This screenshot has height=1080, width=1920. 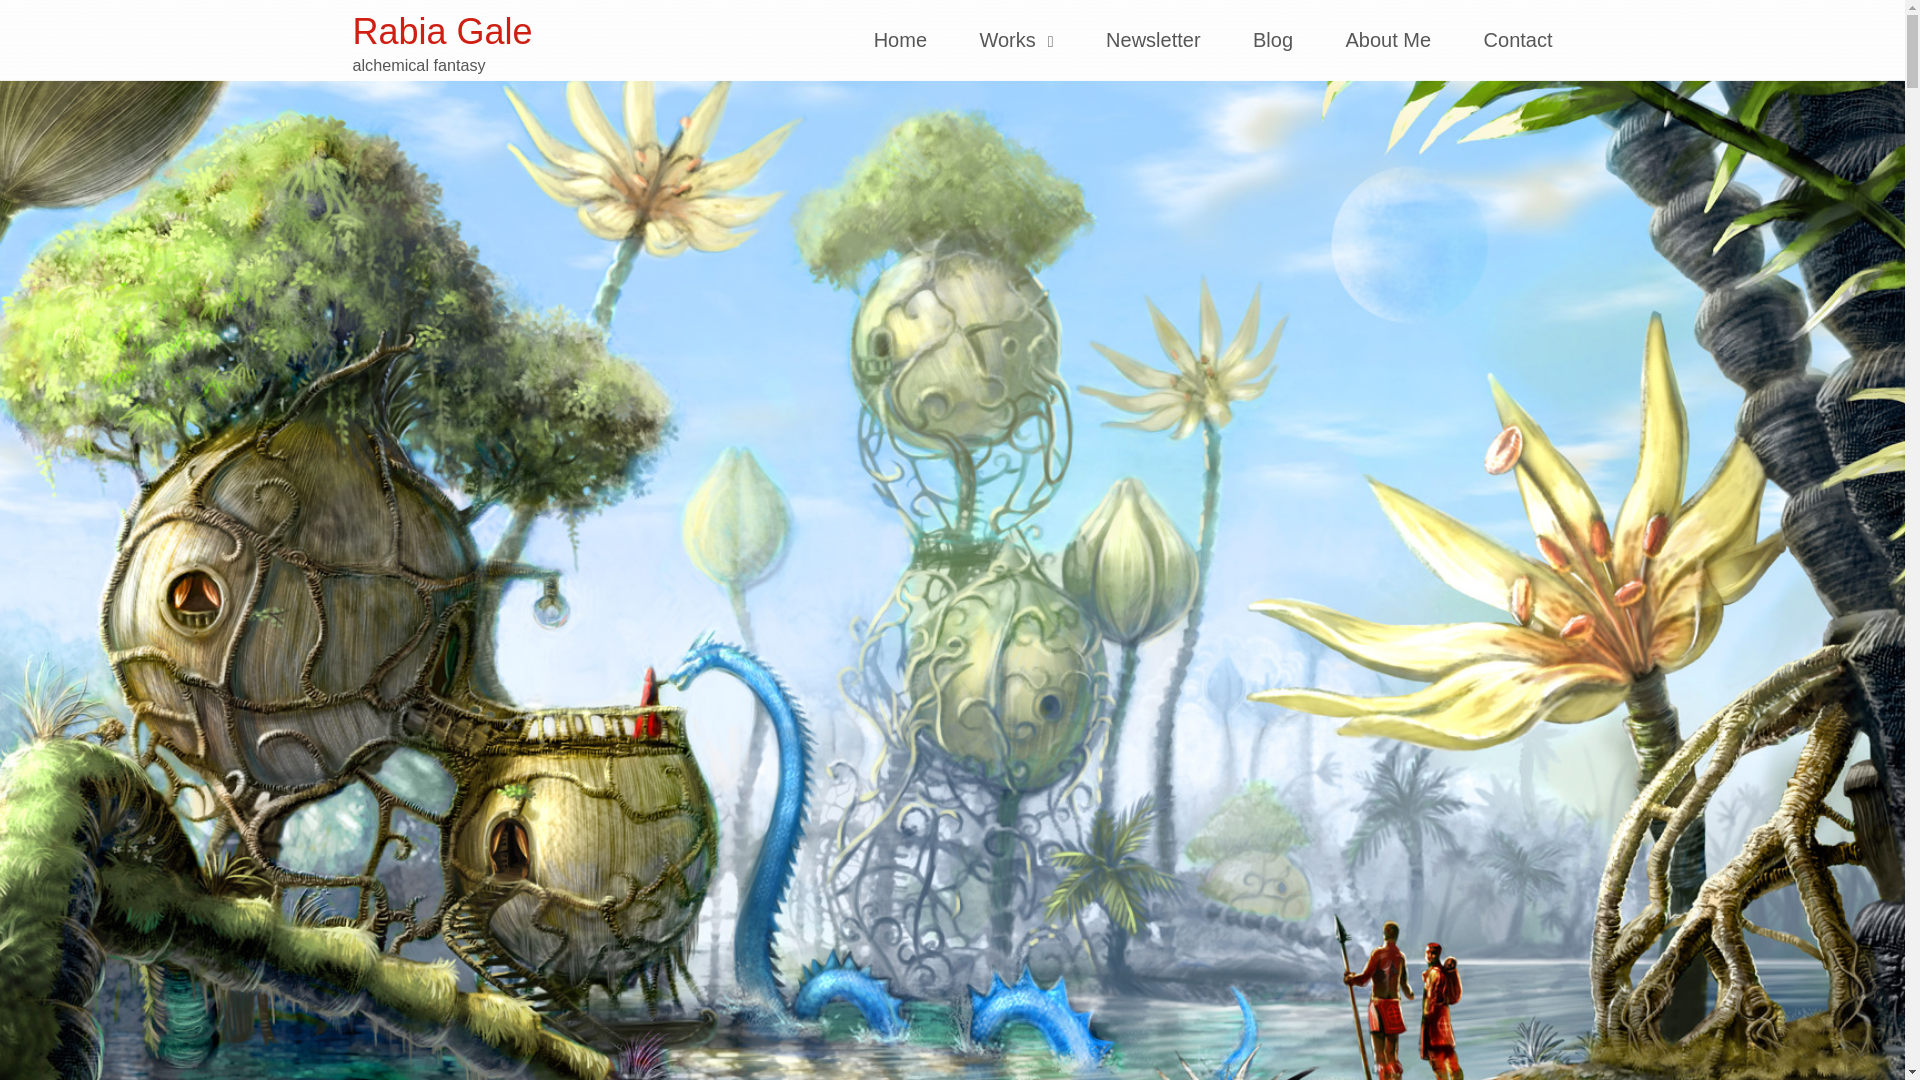 I want to click on Newsletter, so click(x=1153, y=40).